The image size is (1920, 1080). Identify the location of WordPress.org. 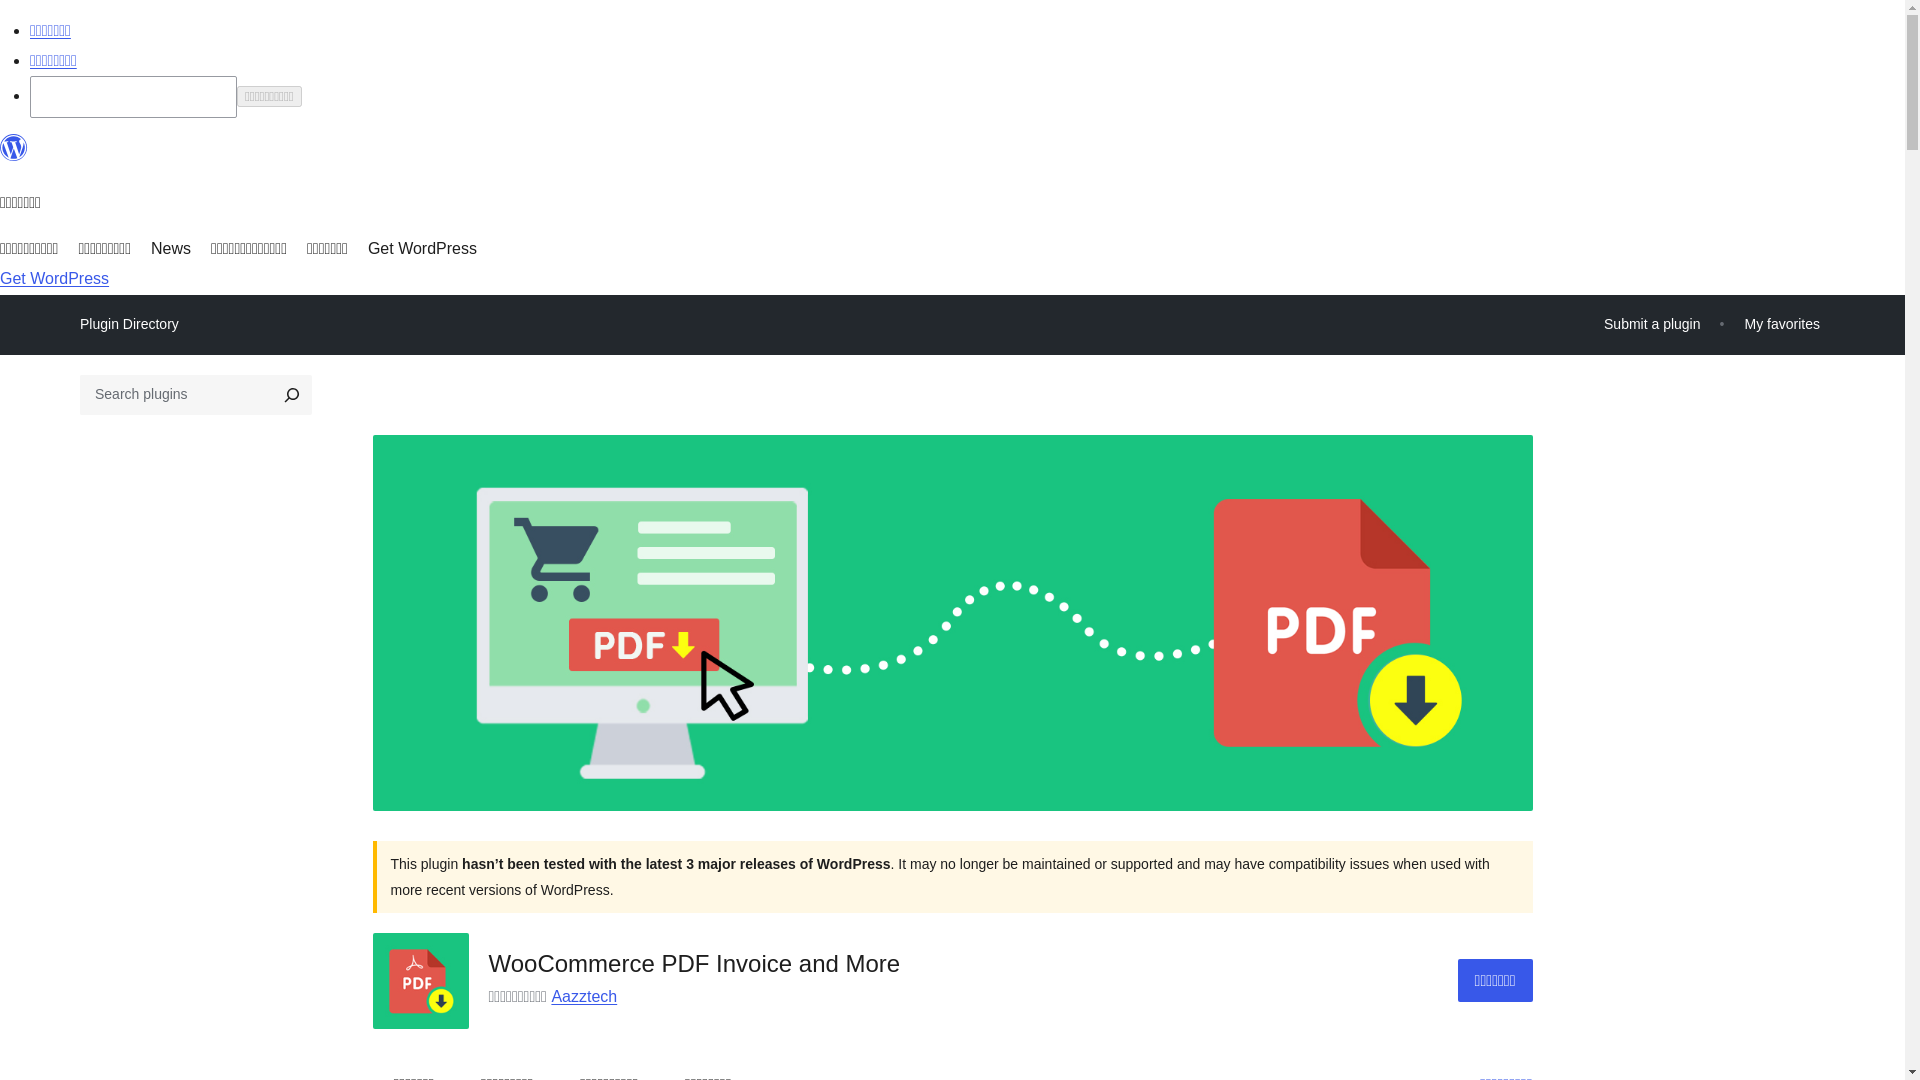
(14, 148).